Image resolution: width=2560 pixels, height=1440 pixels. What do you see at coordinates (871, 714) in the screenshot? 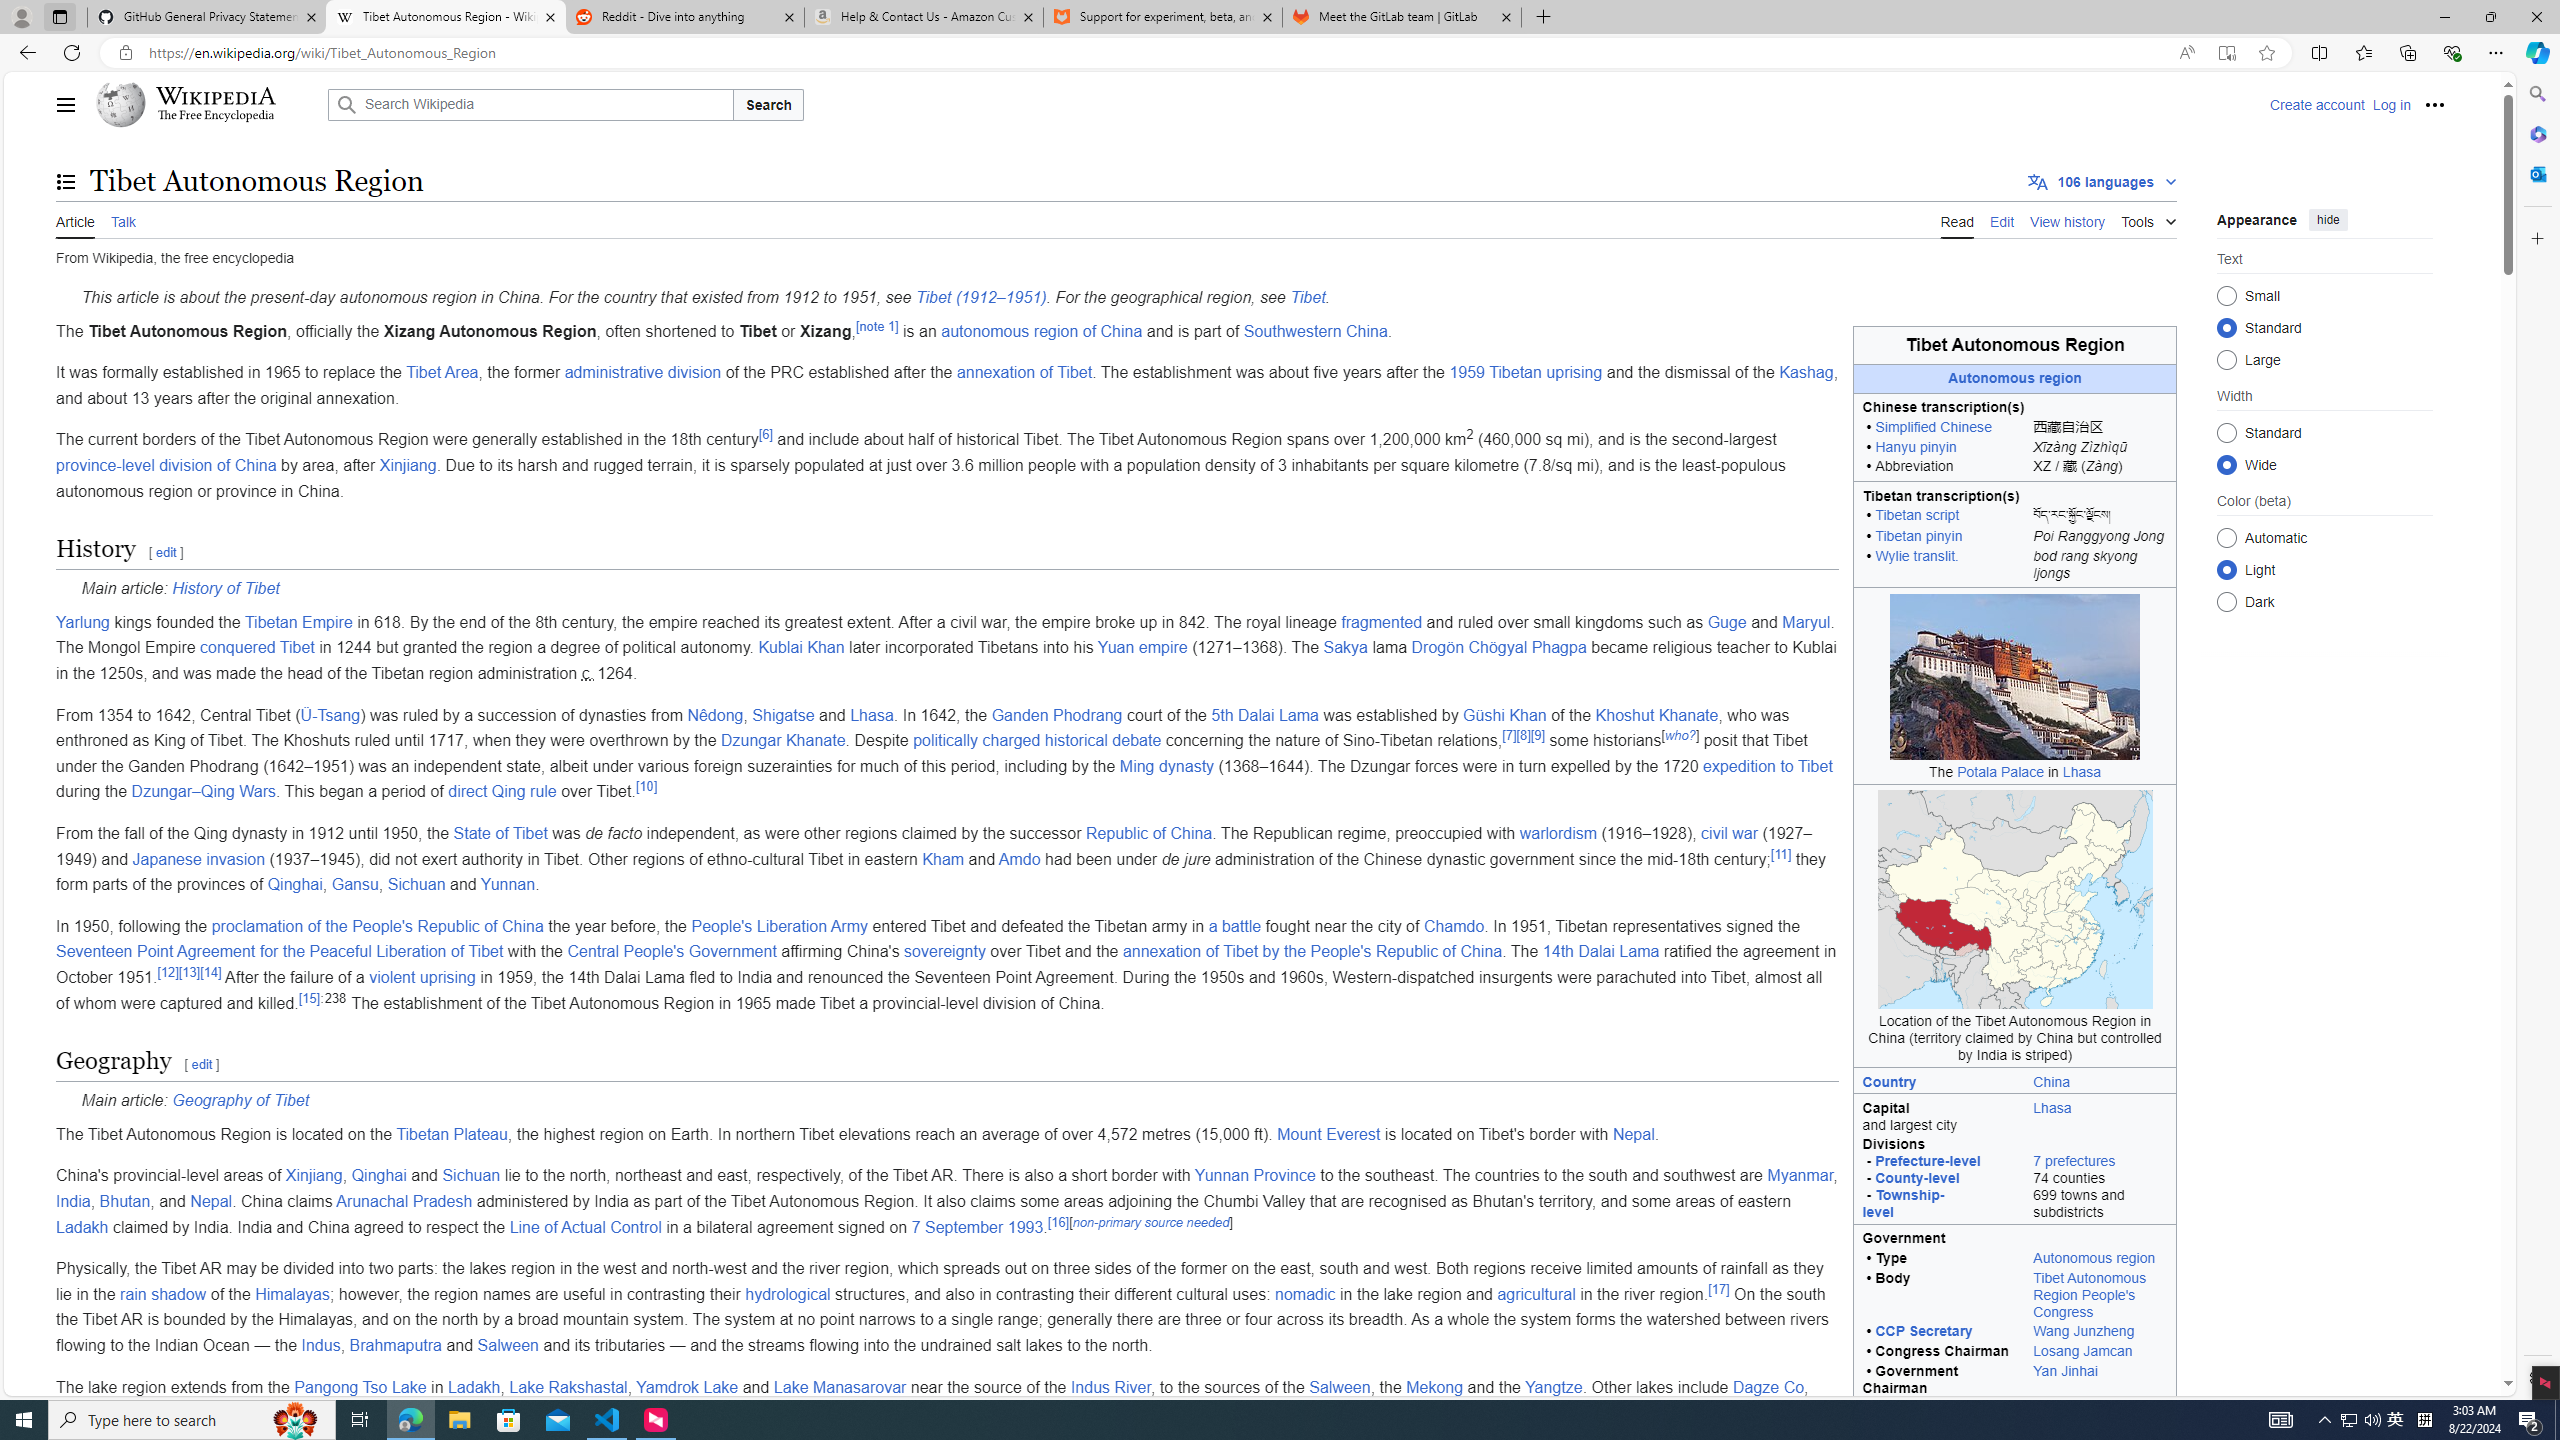
I see `Lhasa` at bounding box center [871, 714].